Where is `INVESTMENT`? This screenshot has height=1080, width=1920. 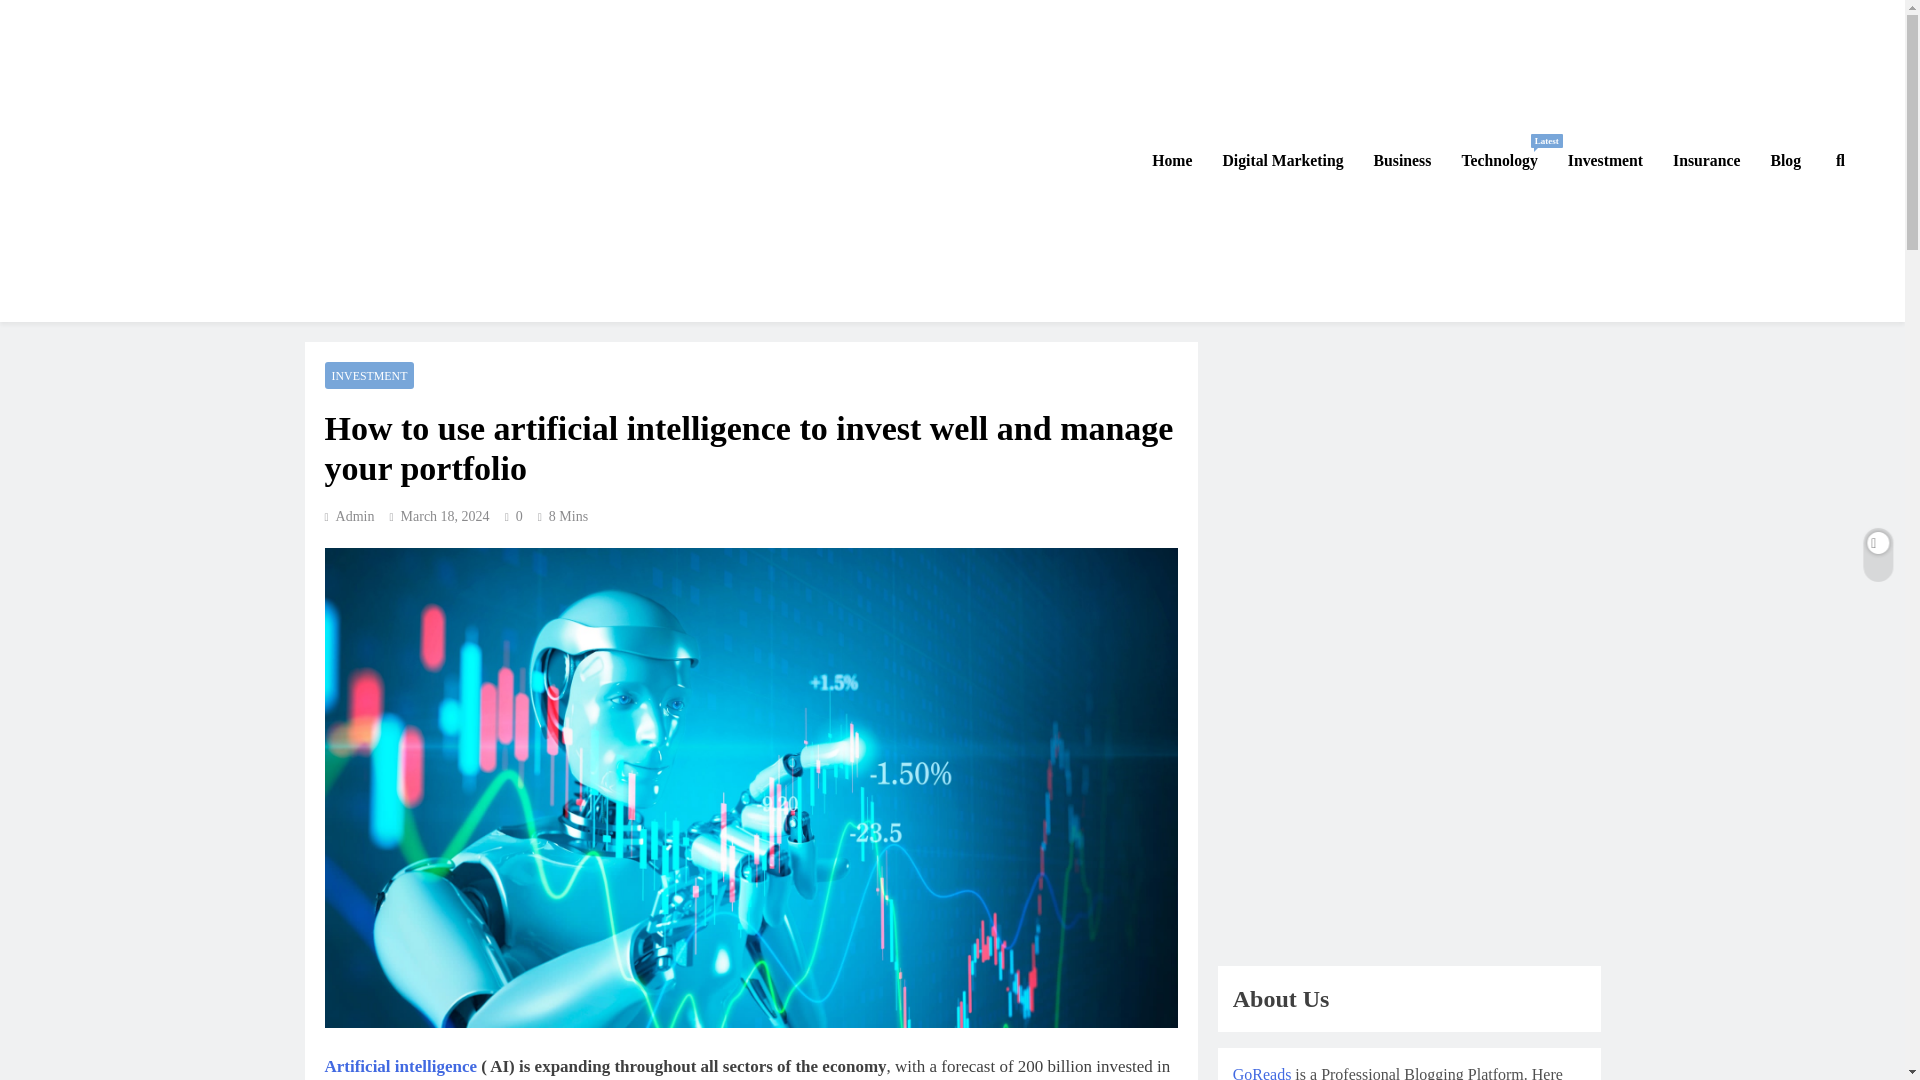 INVESTMENT is located at coordinates (349, 516).